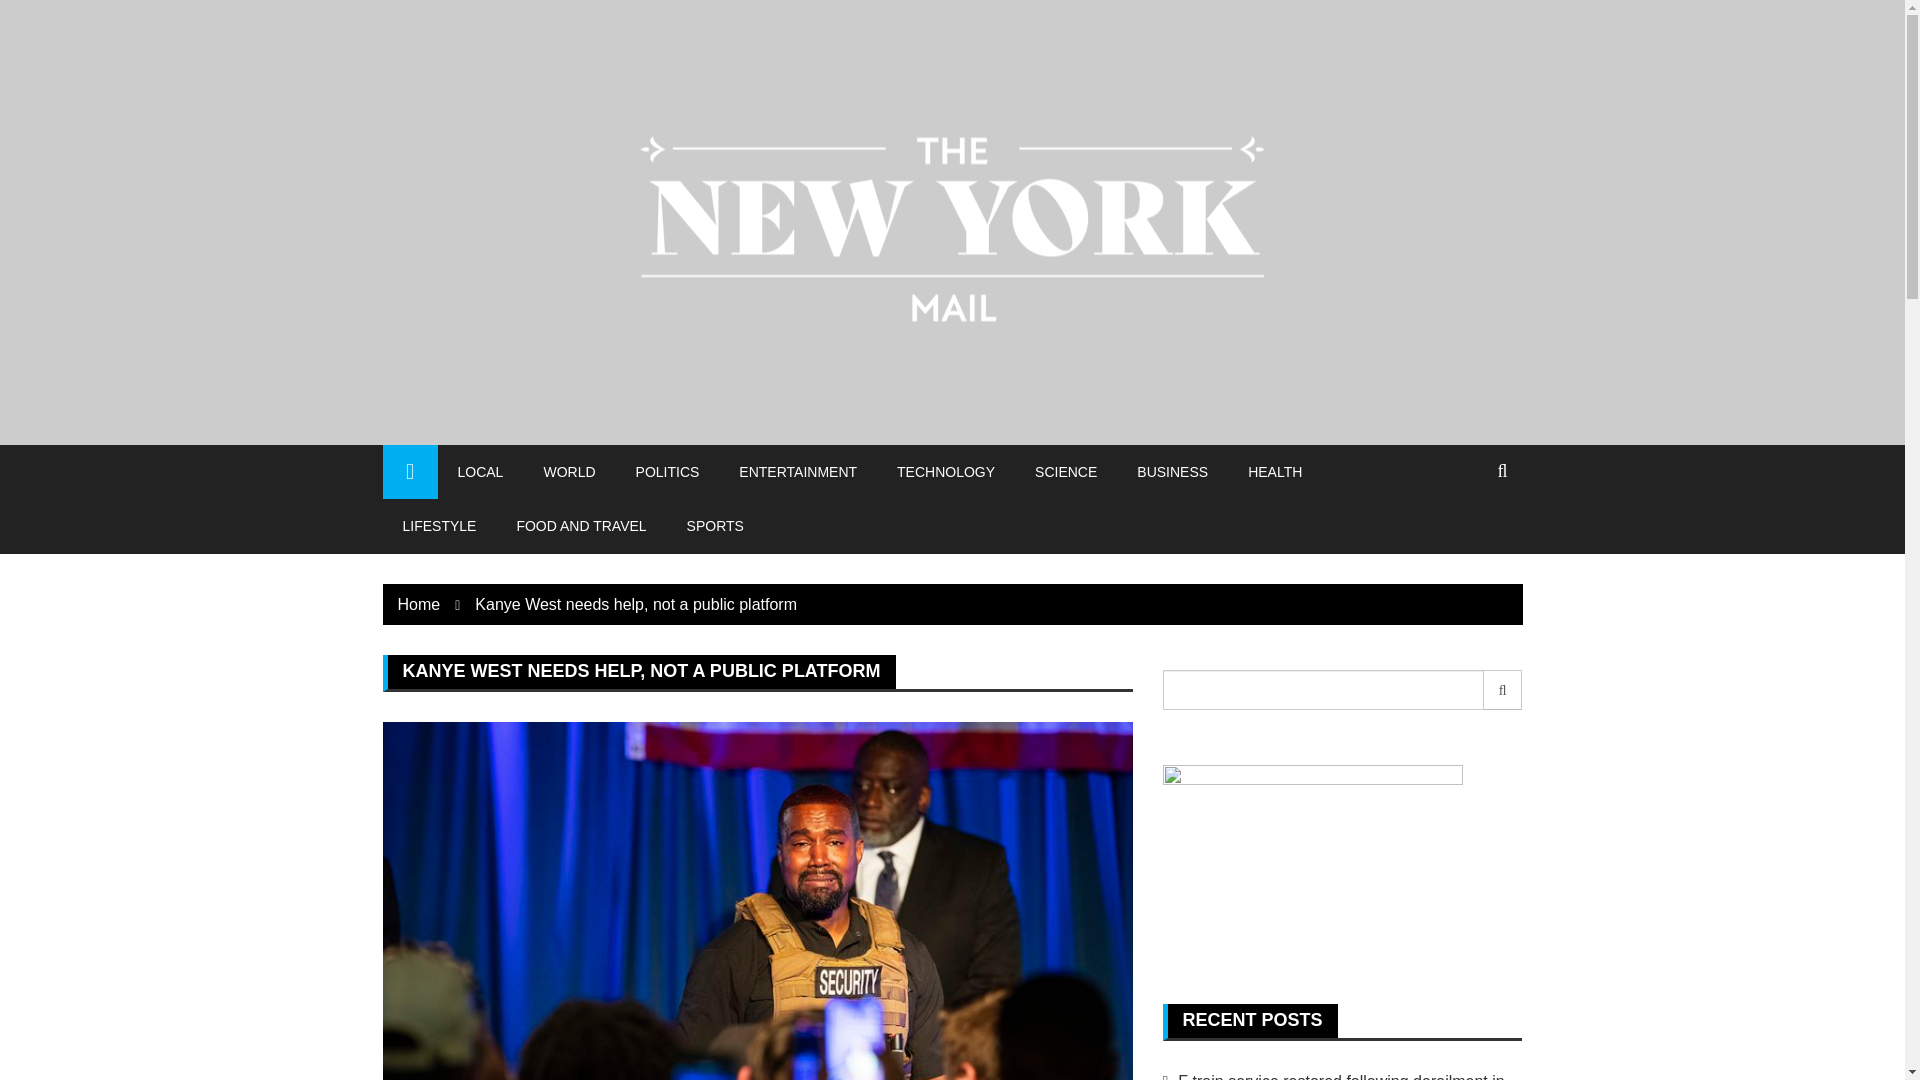 The width and height of the screenshot is (1920, 1080). What do you see at coordinates (668, 471) in the screenshot?
I see `POLITICS` at bounding box center [668, 471].